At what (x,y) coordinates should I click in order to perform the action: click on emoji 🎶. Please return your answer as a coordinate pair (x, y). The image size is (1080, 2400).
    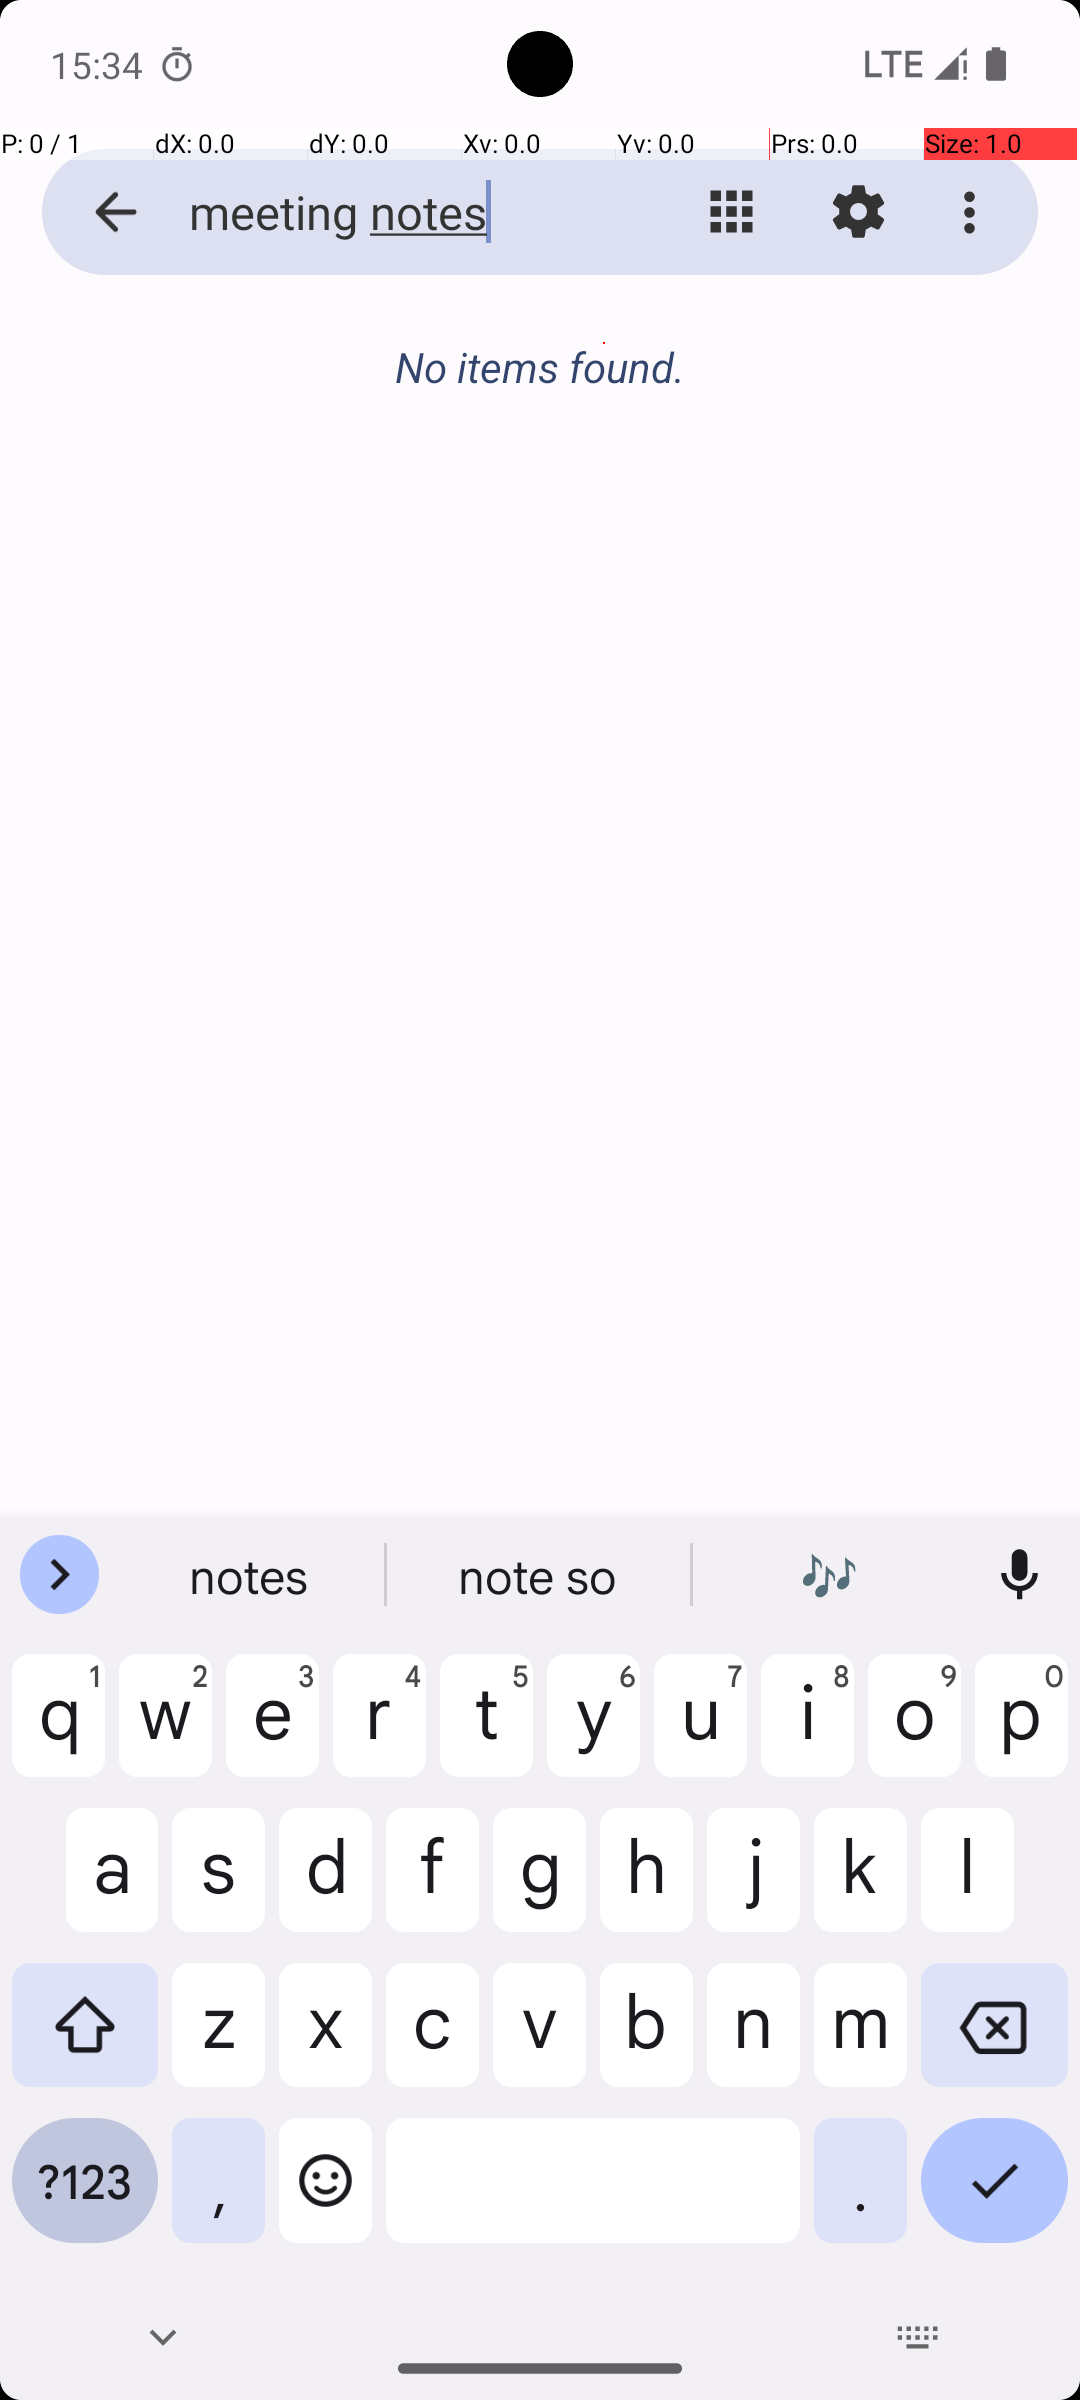
    Looking at the image, I should click on (829, 1575).